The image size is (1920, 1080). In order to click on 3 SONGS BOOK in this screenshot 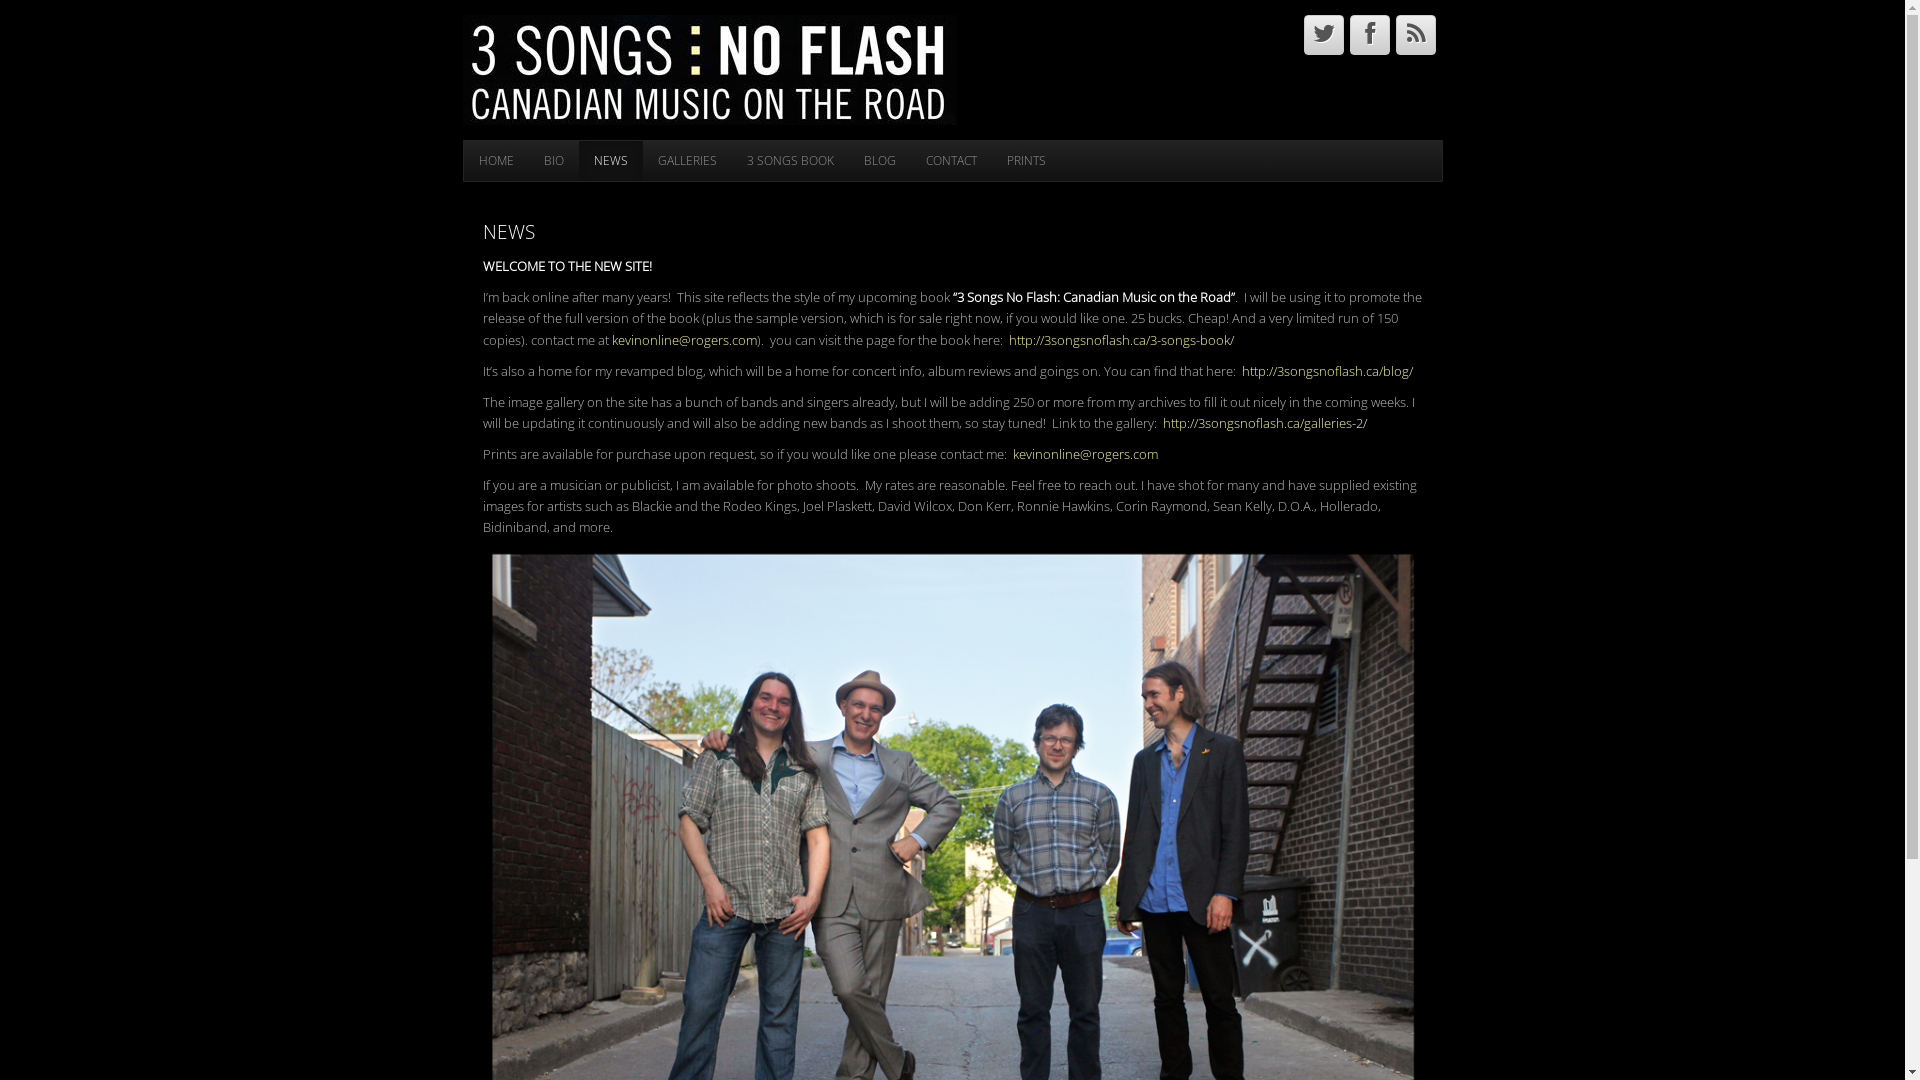, I will do `click(790, 161)`.